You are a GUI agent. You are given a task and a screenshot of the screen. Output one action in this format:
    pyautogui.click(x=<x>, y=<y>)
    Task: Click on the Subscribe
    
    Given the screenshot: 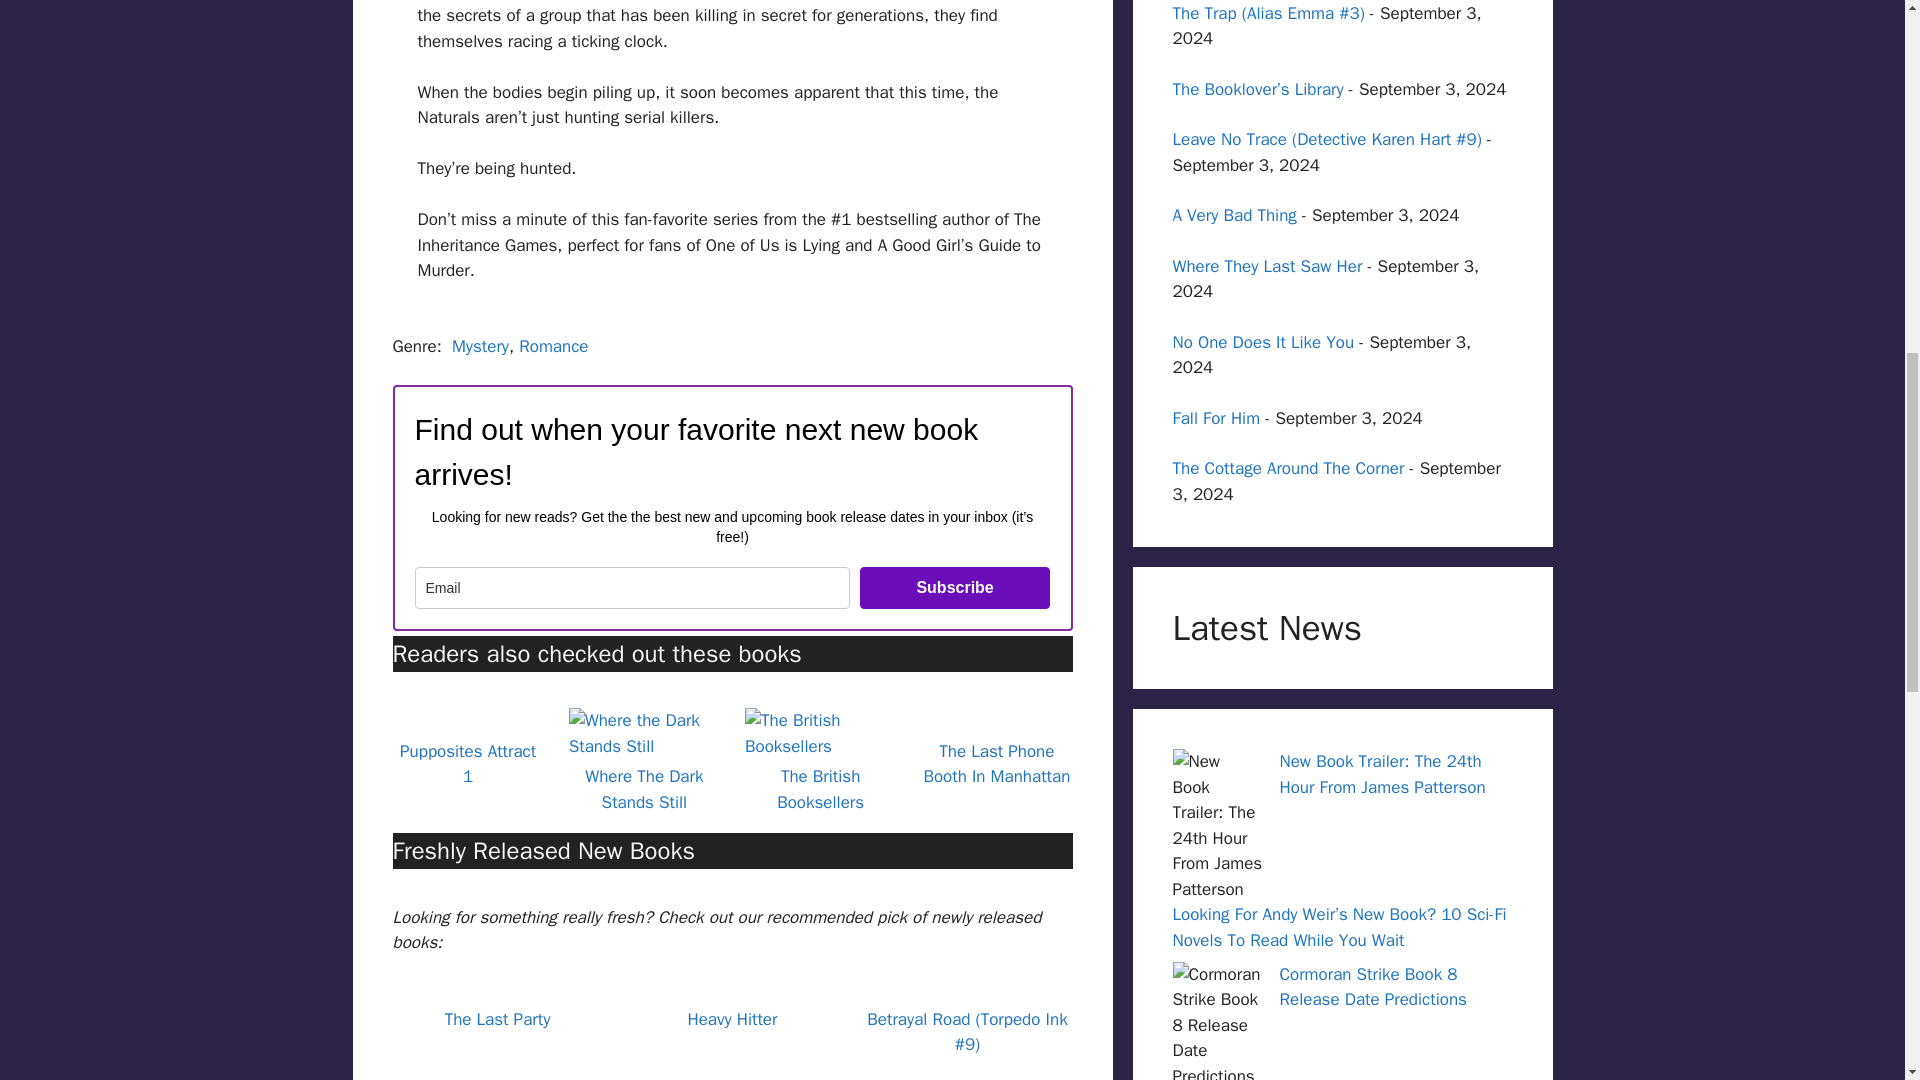 What is the action you would take?
    pyautogui.click(x=955, y=588)
    